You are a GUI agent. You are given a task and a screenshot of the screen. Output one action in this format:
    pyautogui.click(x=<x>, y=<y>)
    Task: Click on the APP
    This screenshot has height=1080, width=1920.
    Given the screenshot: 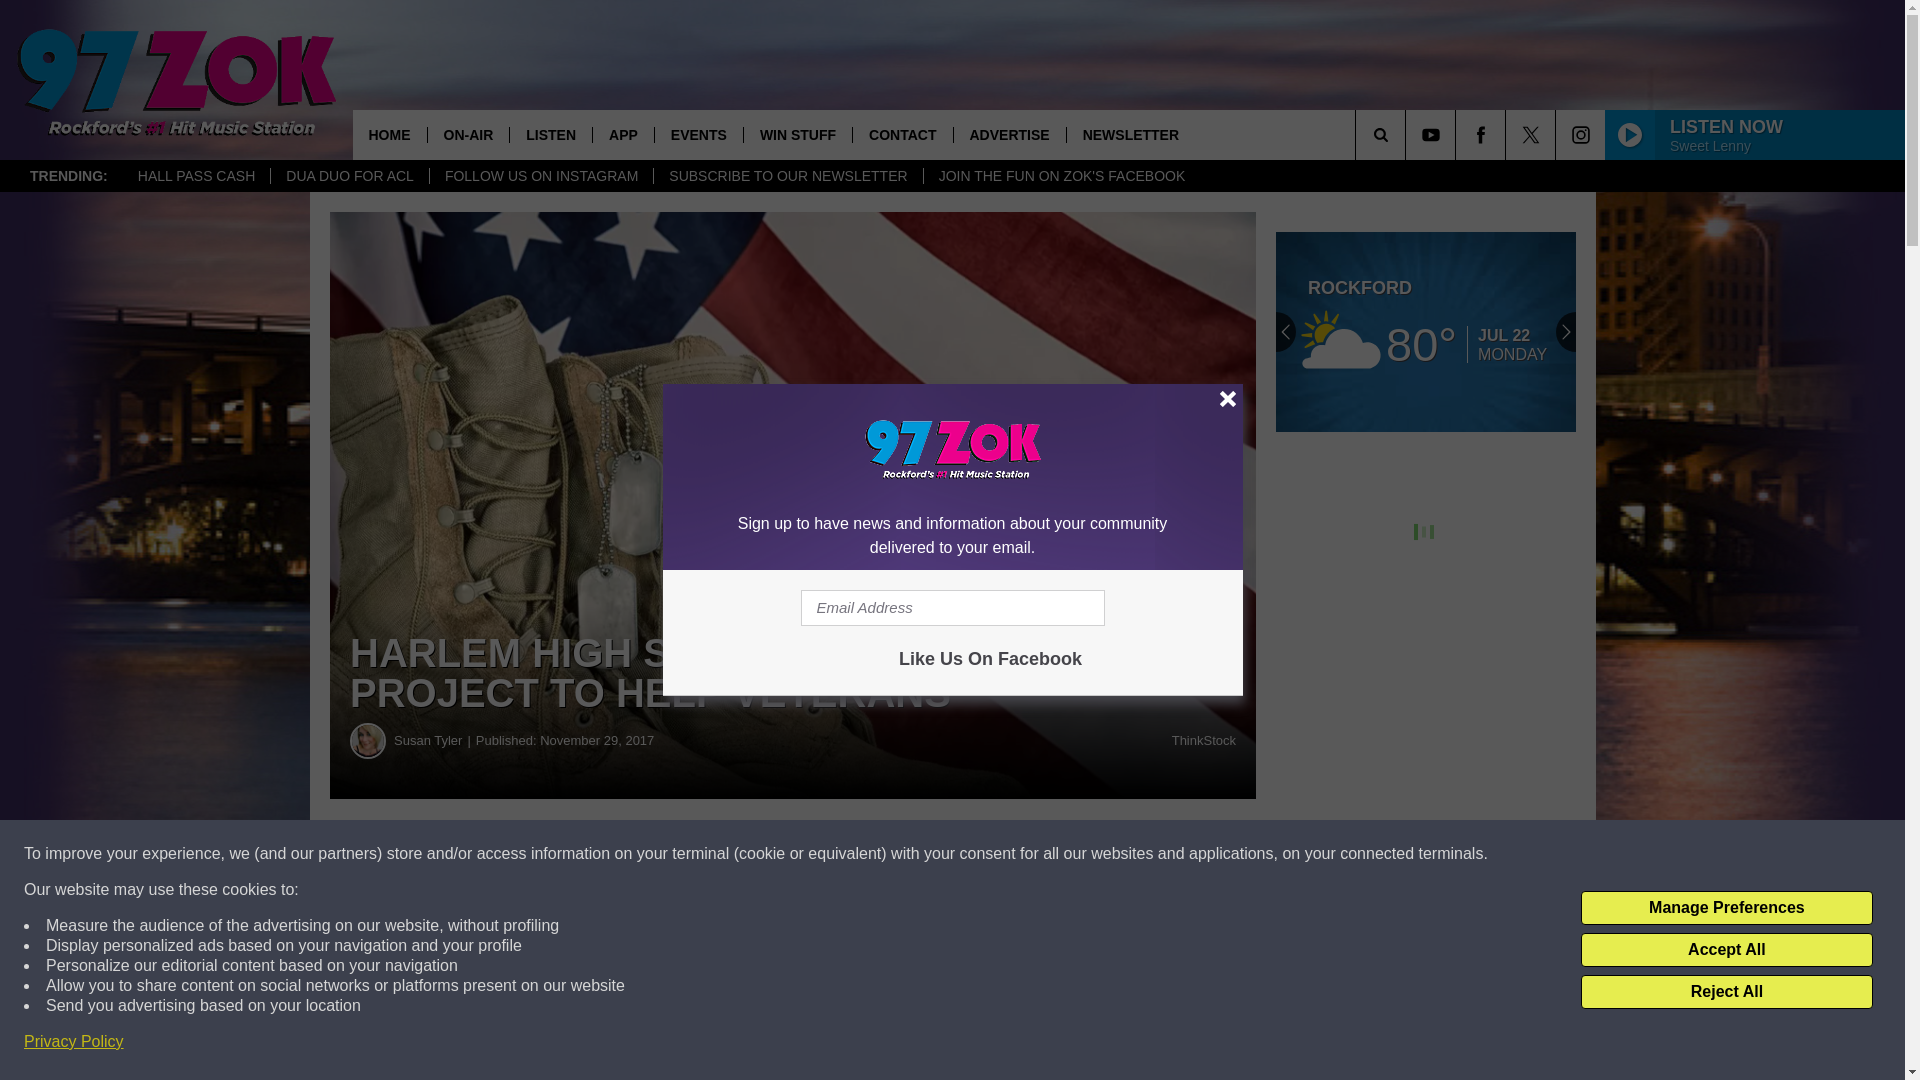 What is the action you would take?
    pyautogui.click(x=622, y=134)
    